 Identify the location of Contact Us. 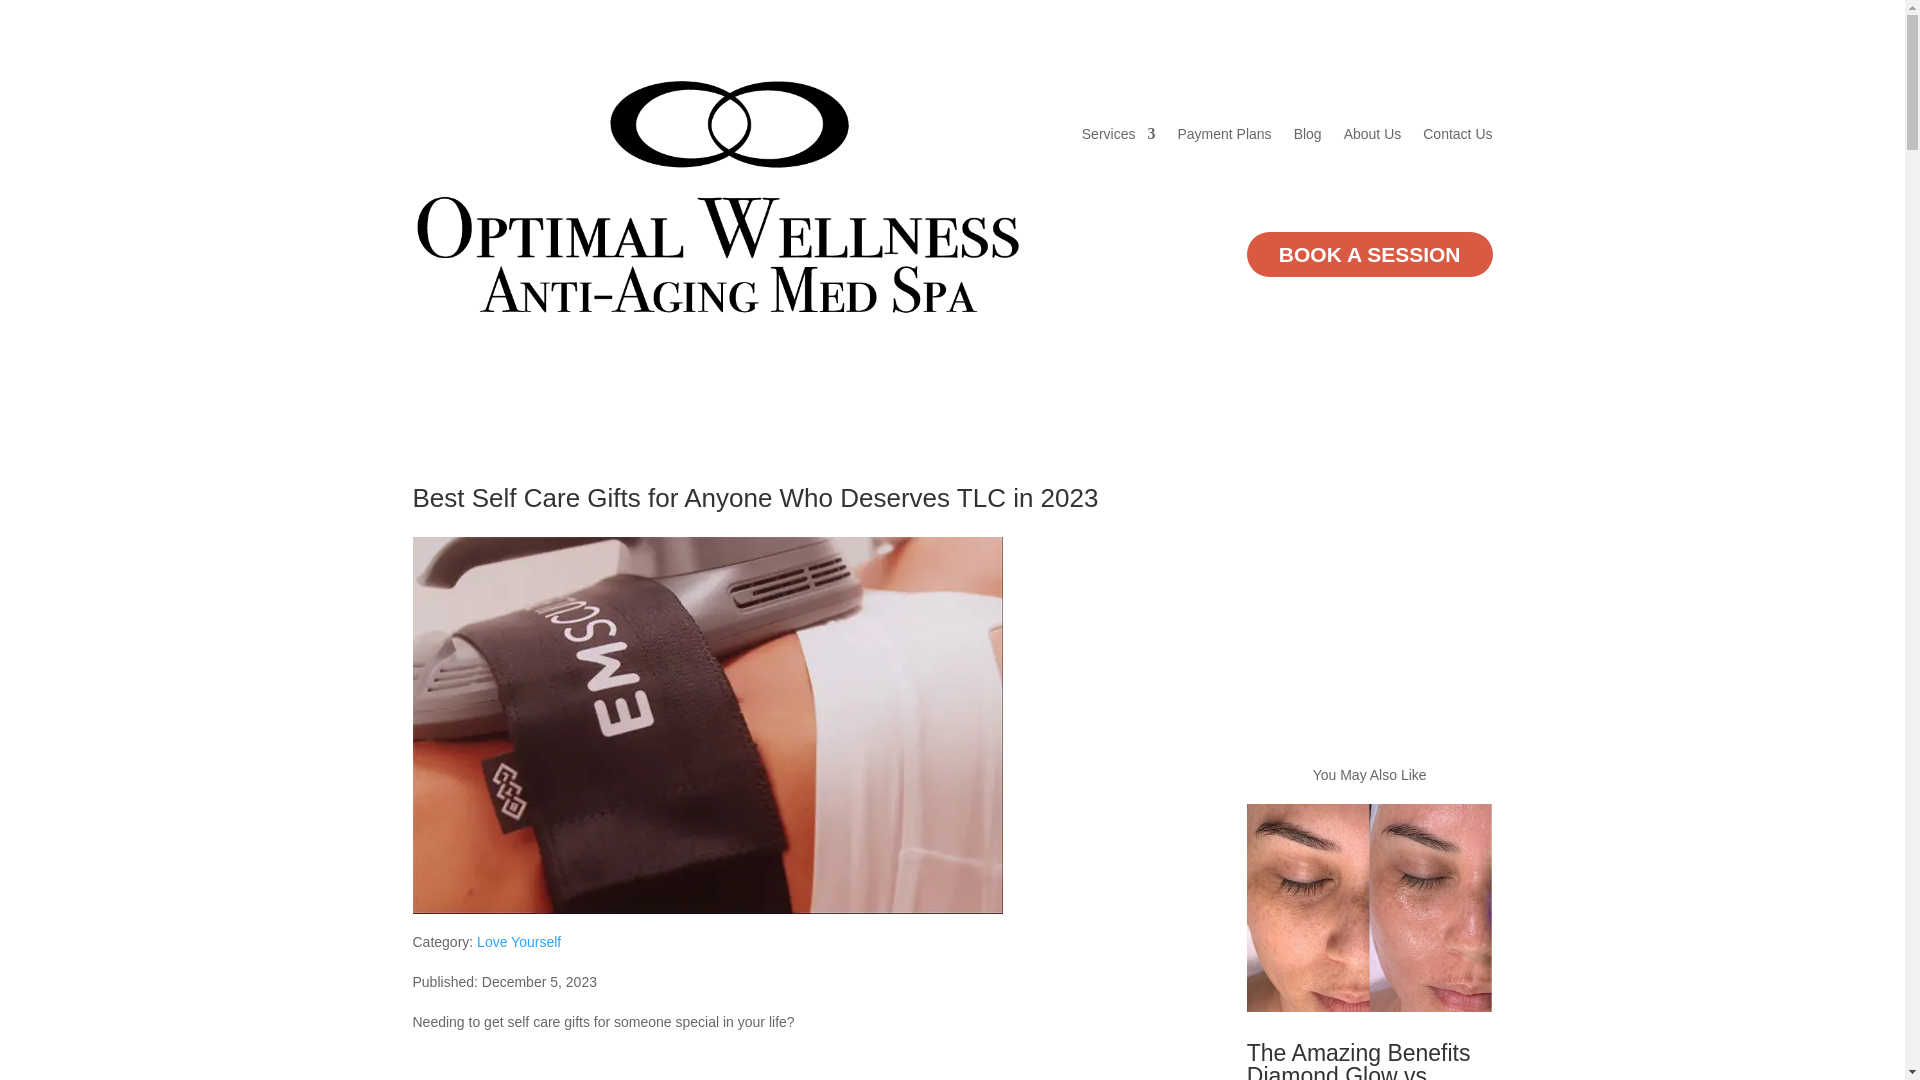
(1456, 134).